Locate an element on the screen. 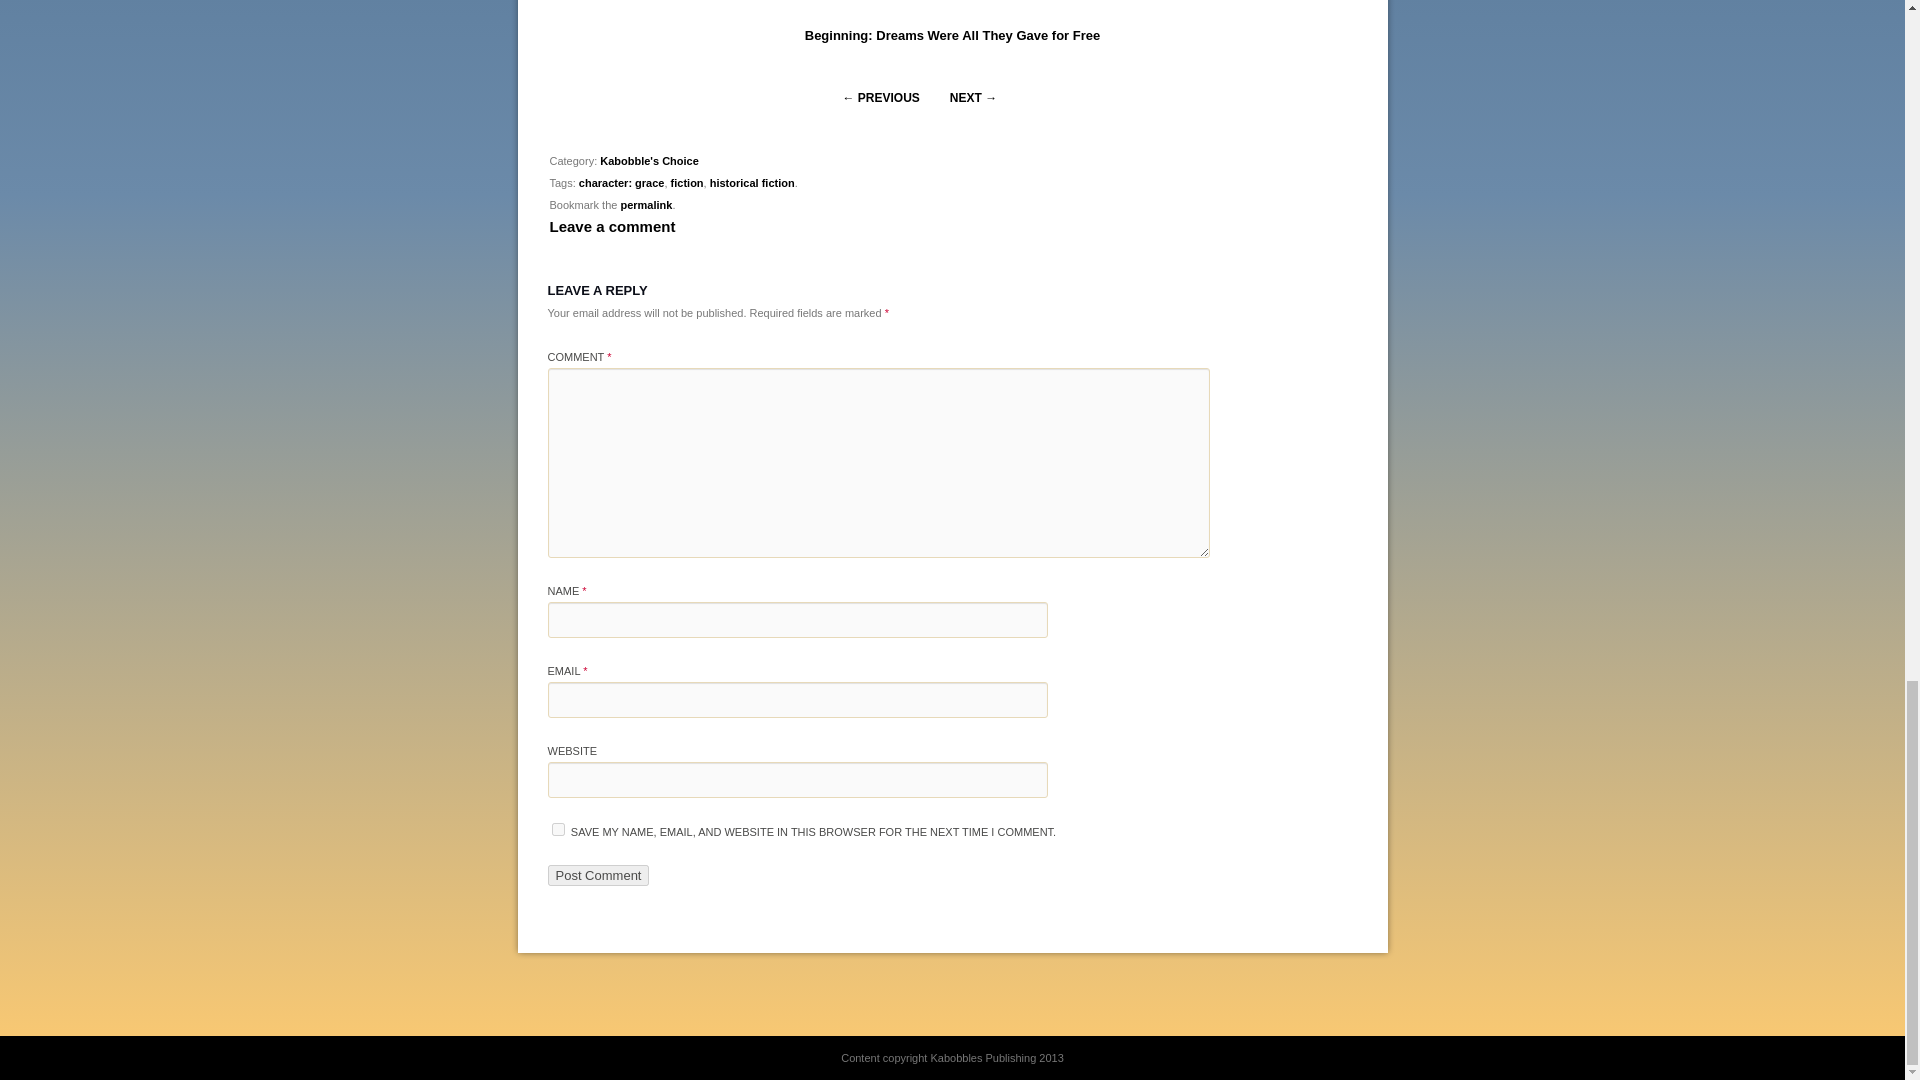  Post Comment is located at coordinates (598, 875).